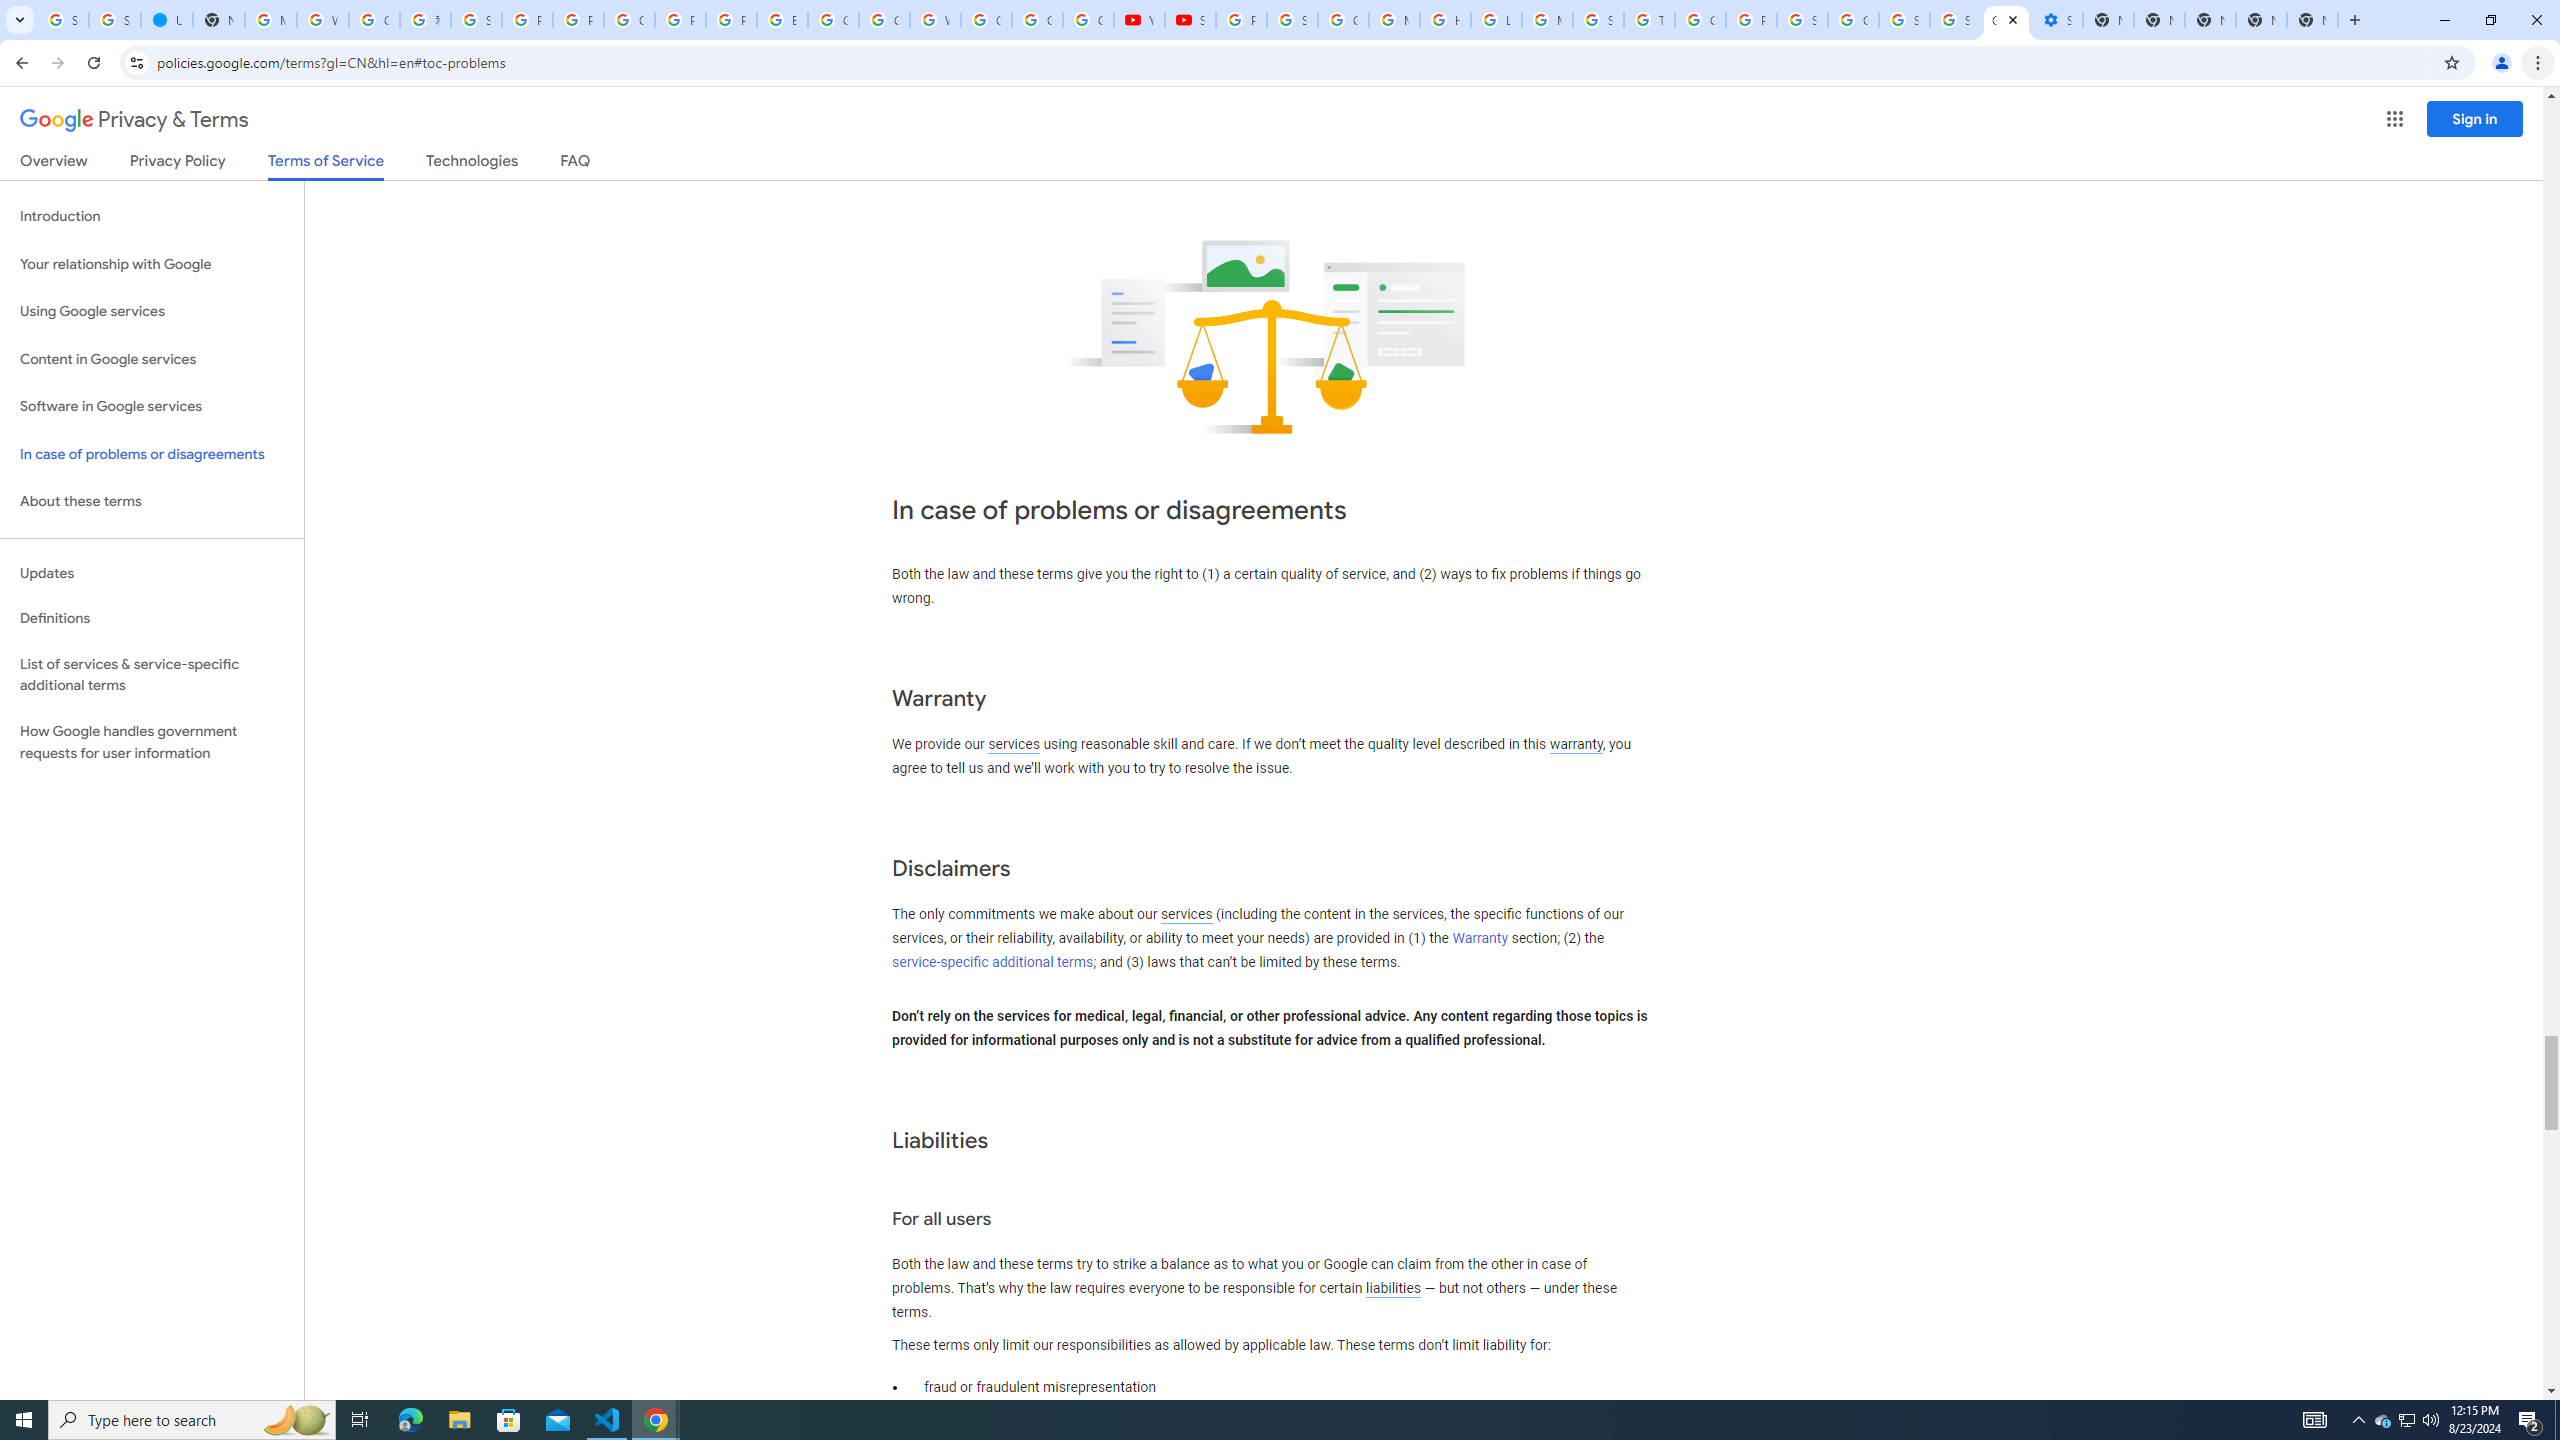 Image resolution: width=2560 pixels, height=1440 pixels. What do you see at coordinates (152, 742) in the screenshot?
I see `How Google handles government requests for user information` at bounding box center [152, 742].